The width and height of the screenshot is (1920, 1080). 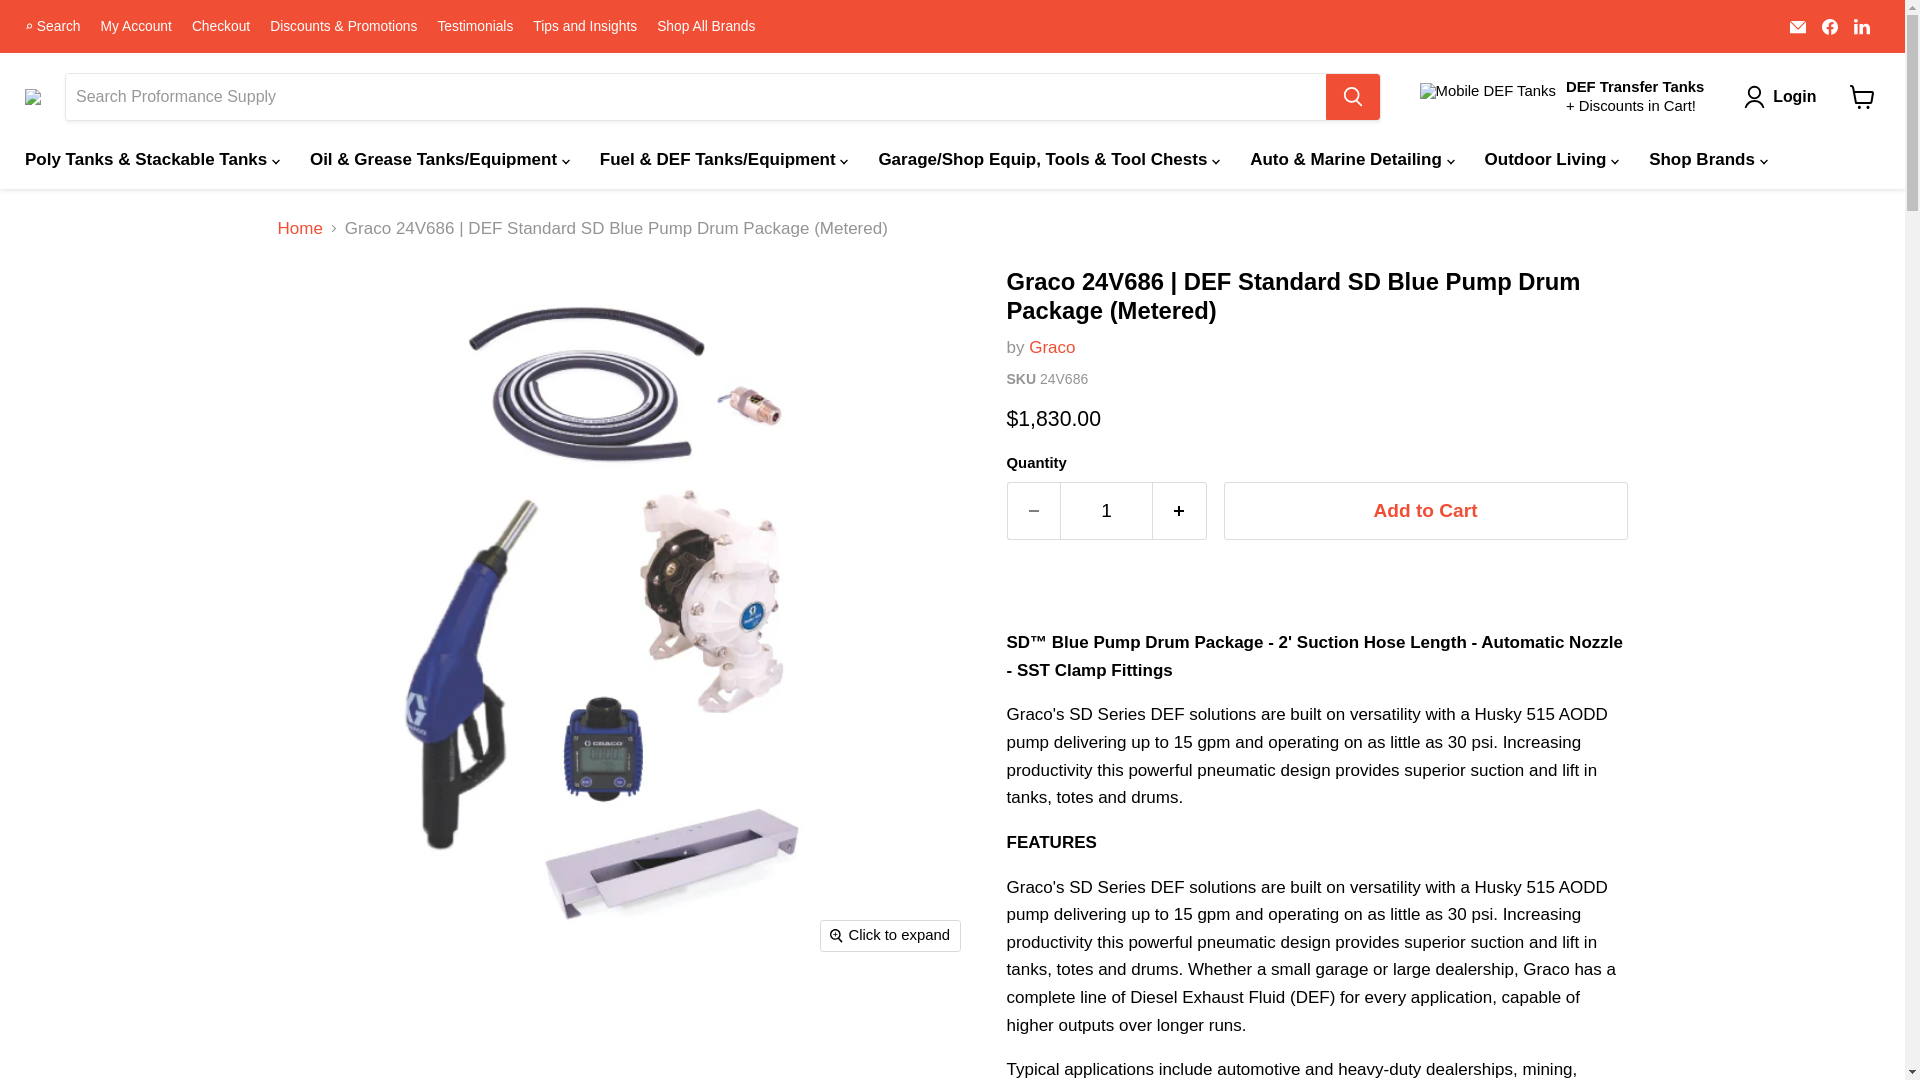 What do you see at coordinates (705, 26) in the screenshot?
I see `Shop All Brands` at bounding box center [705, 26].